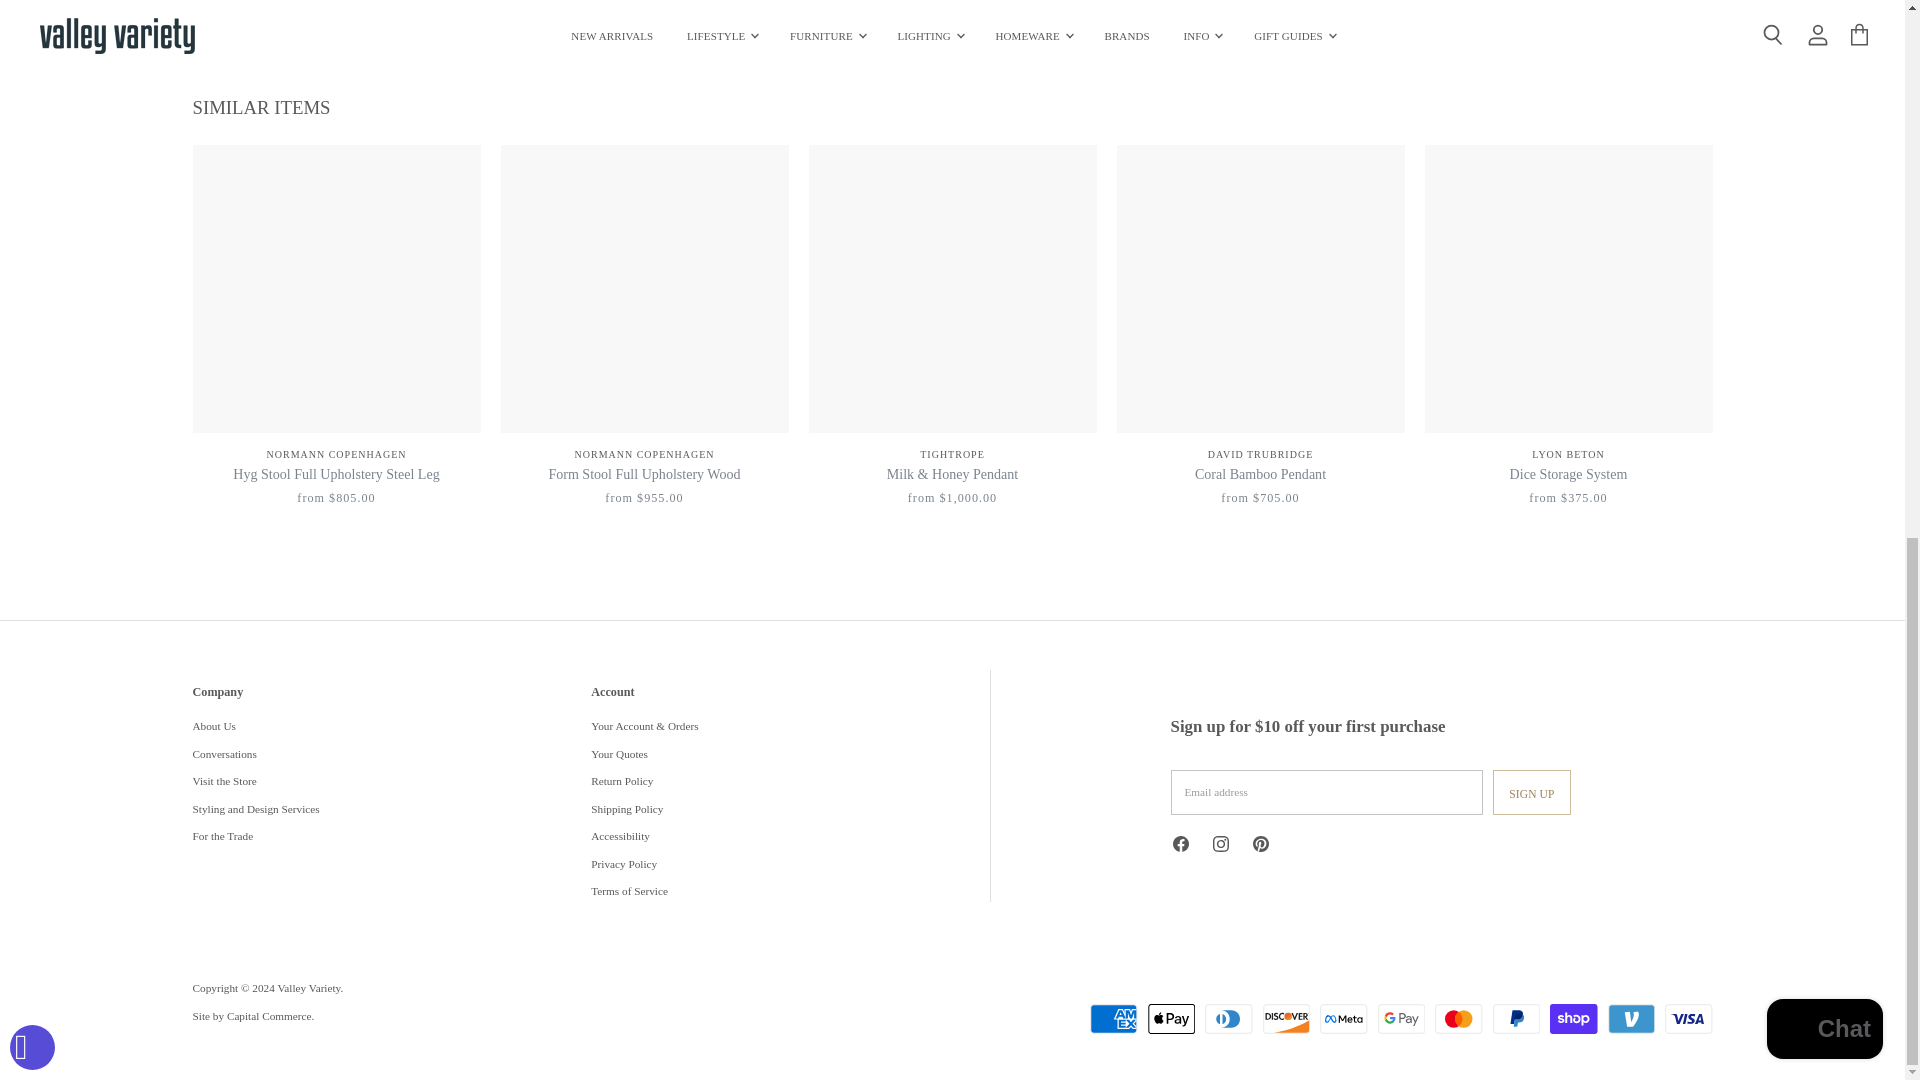 Image resolution: width=1920 pixels, height=1080 pixels. Describe the element at coordinates (636, 4) in the screenshot. I see `Visit the Store` at that location.